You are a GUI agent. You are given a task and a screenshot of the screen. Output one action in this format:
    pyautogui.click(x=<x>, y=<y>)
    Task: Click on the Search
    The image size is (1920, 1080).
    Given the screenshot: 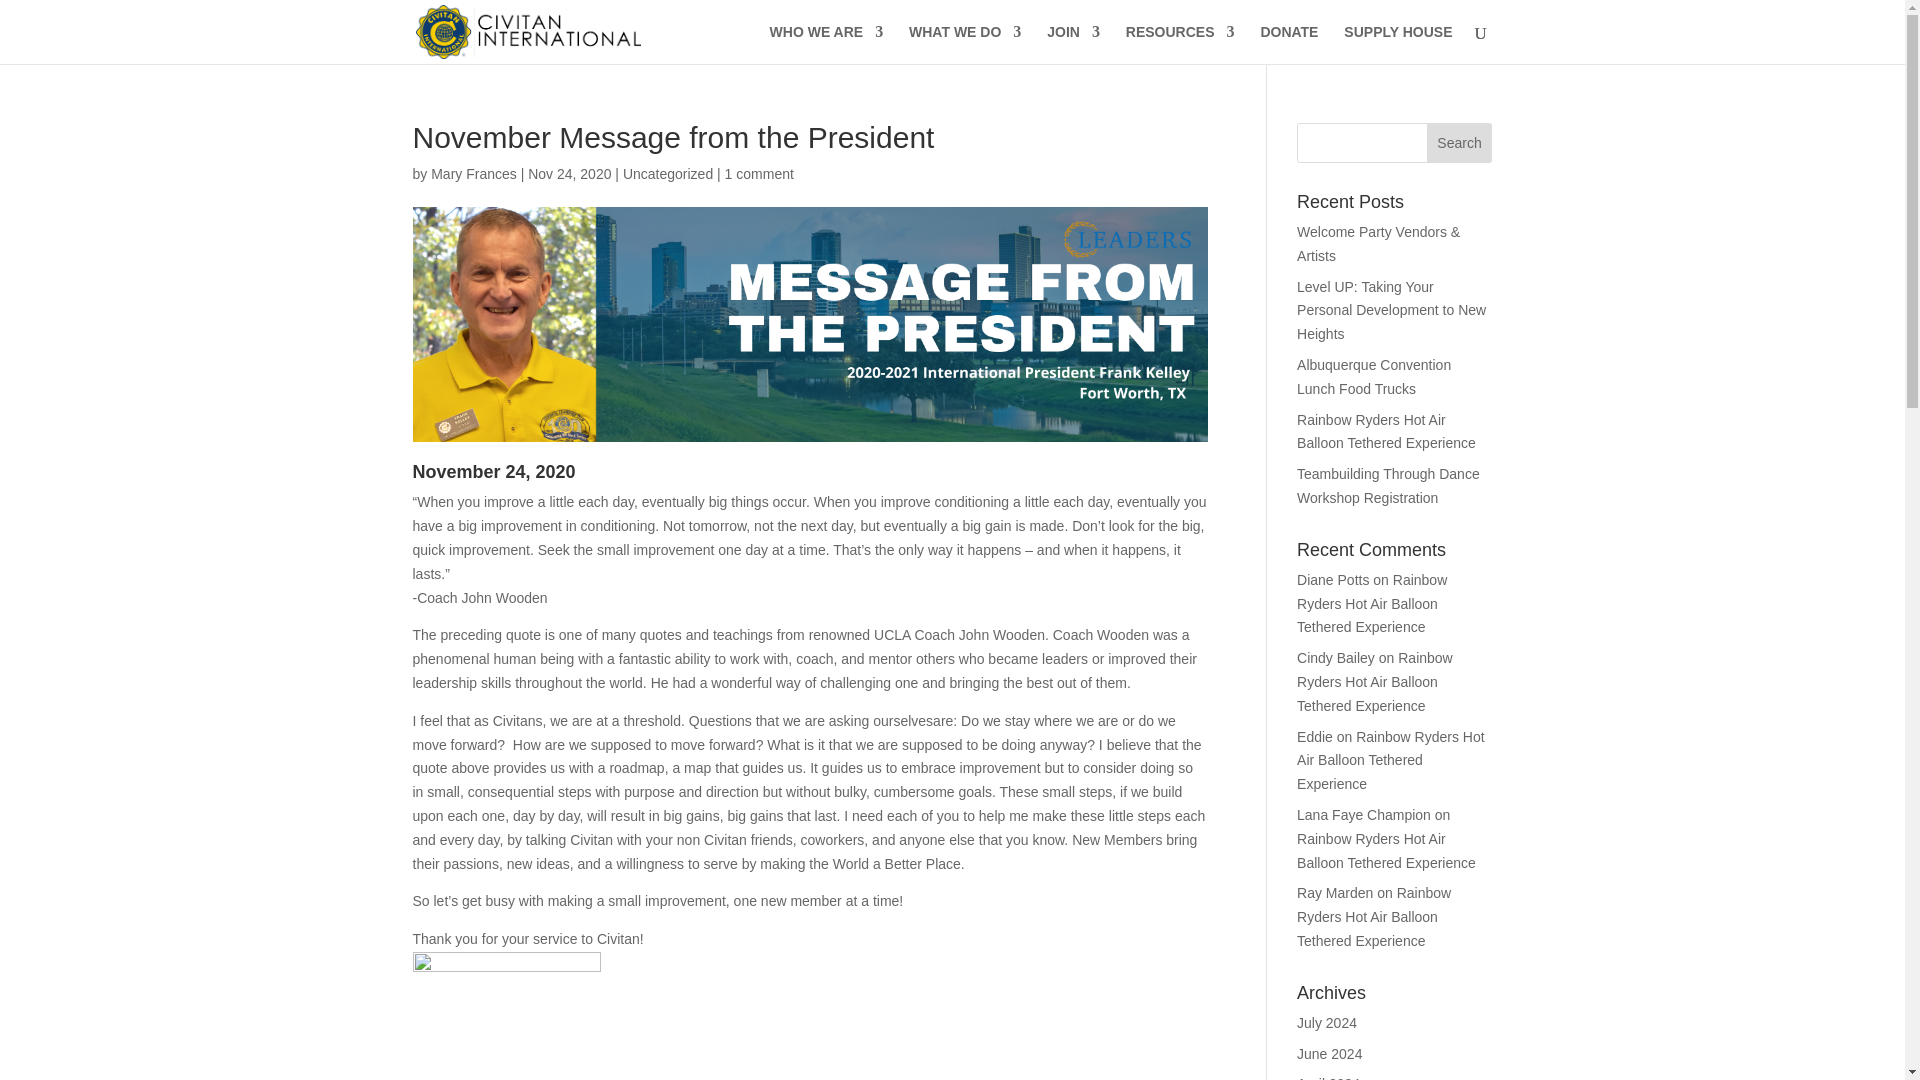 What is the action you would take?
    pyautogui.click(x=1460, y=143)
    